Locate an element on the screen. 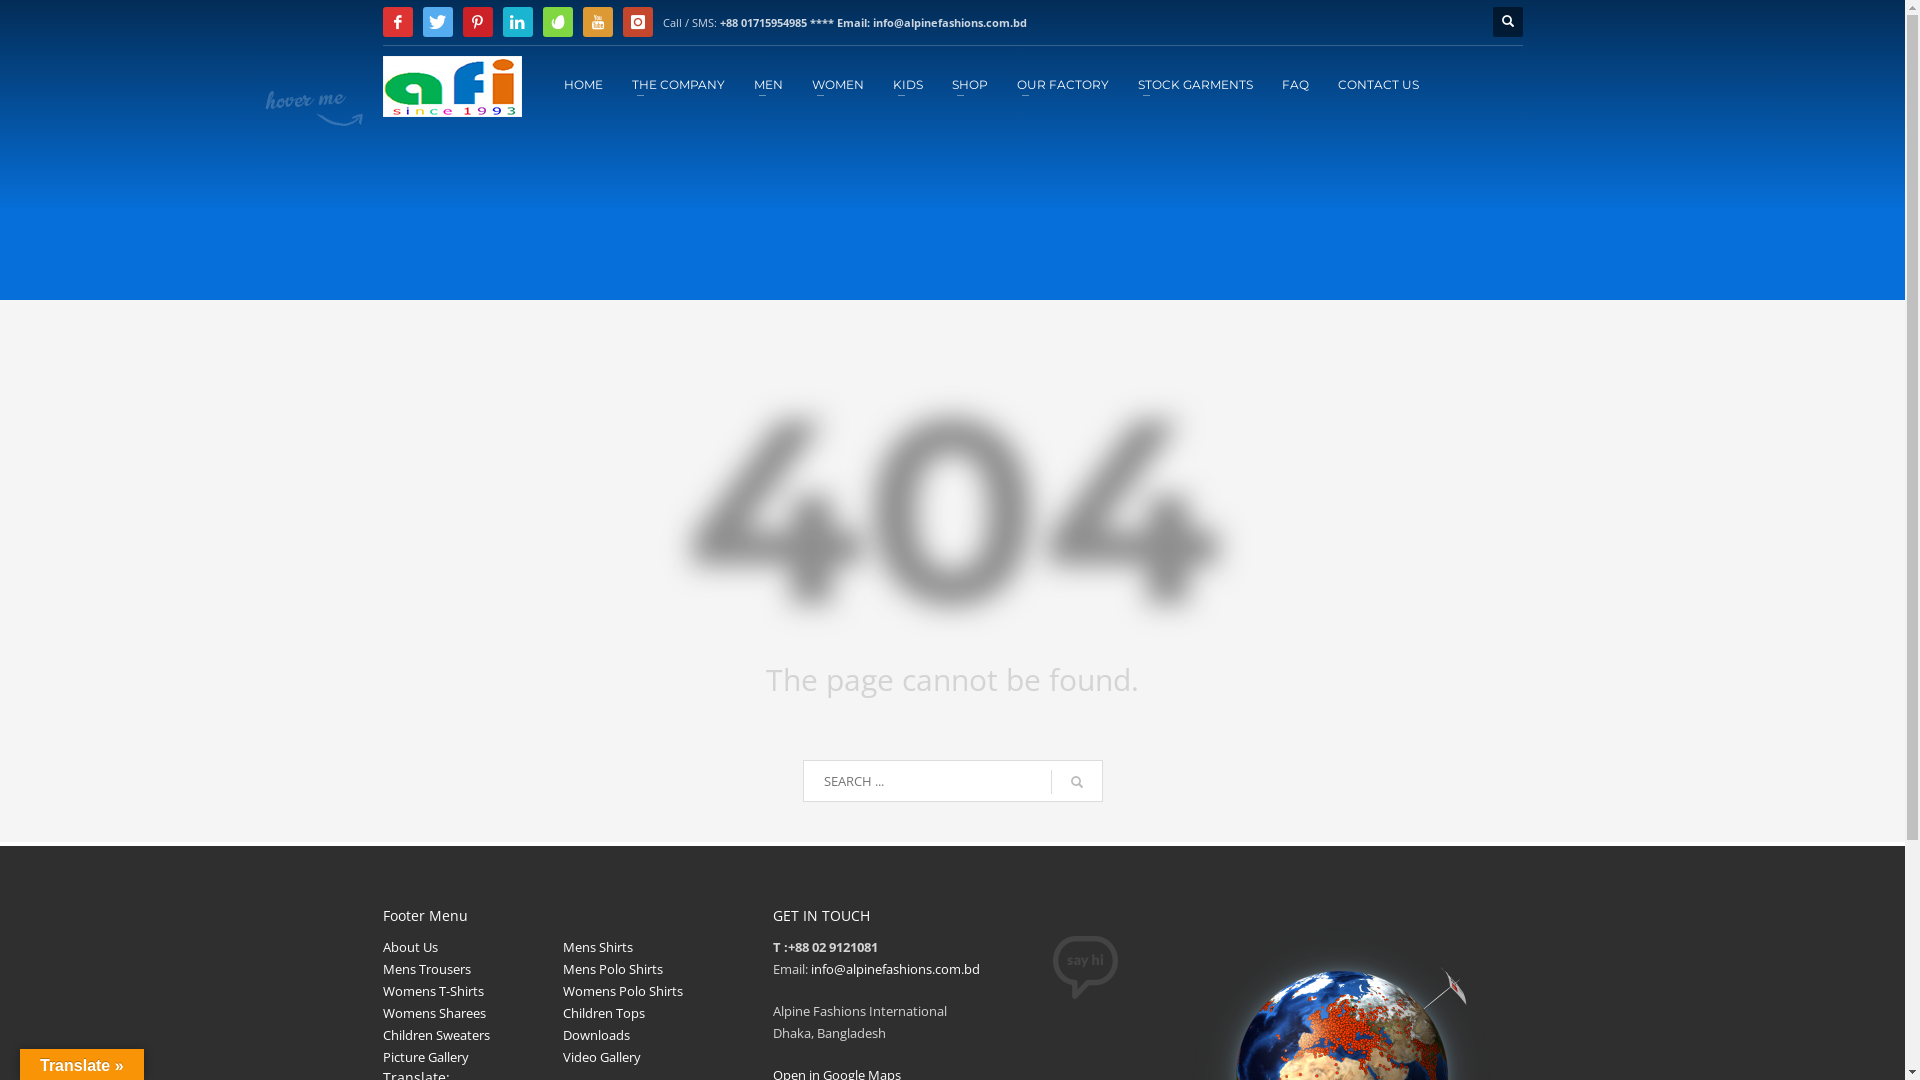  SHOP is located at coordinates (970, 85).